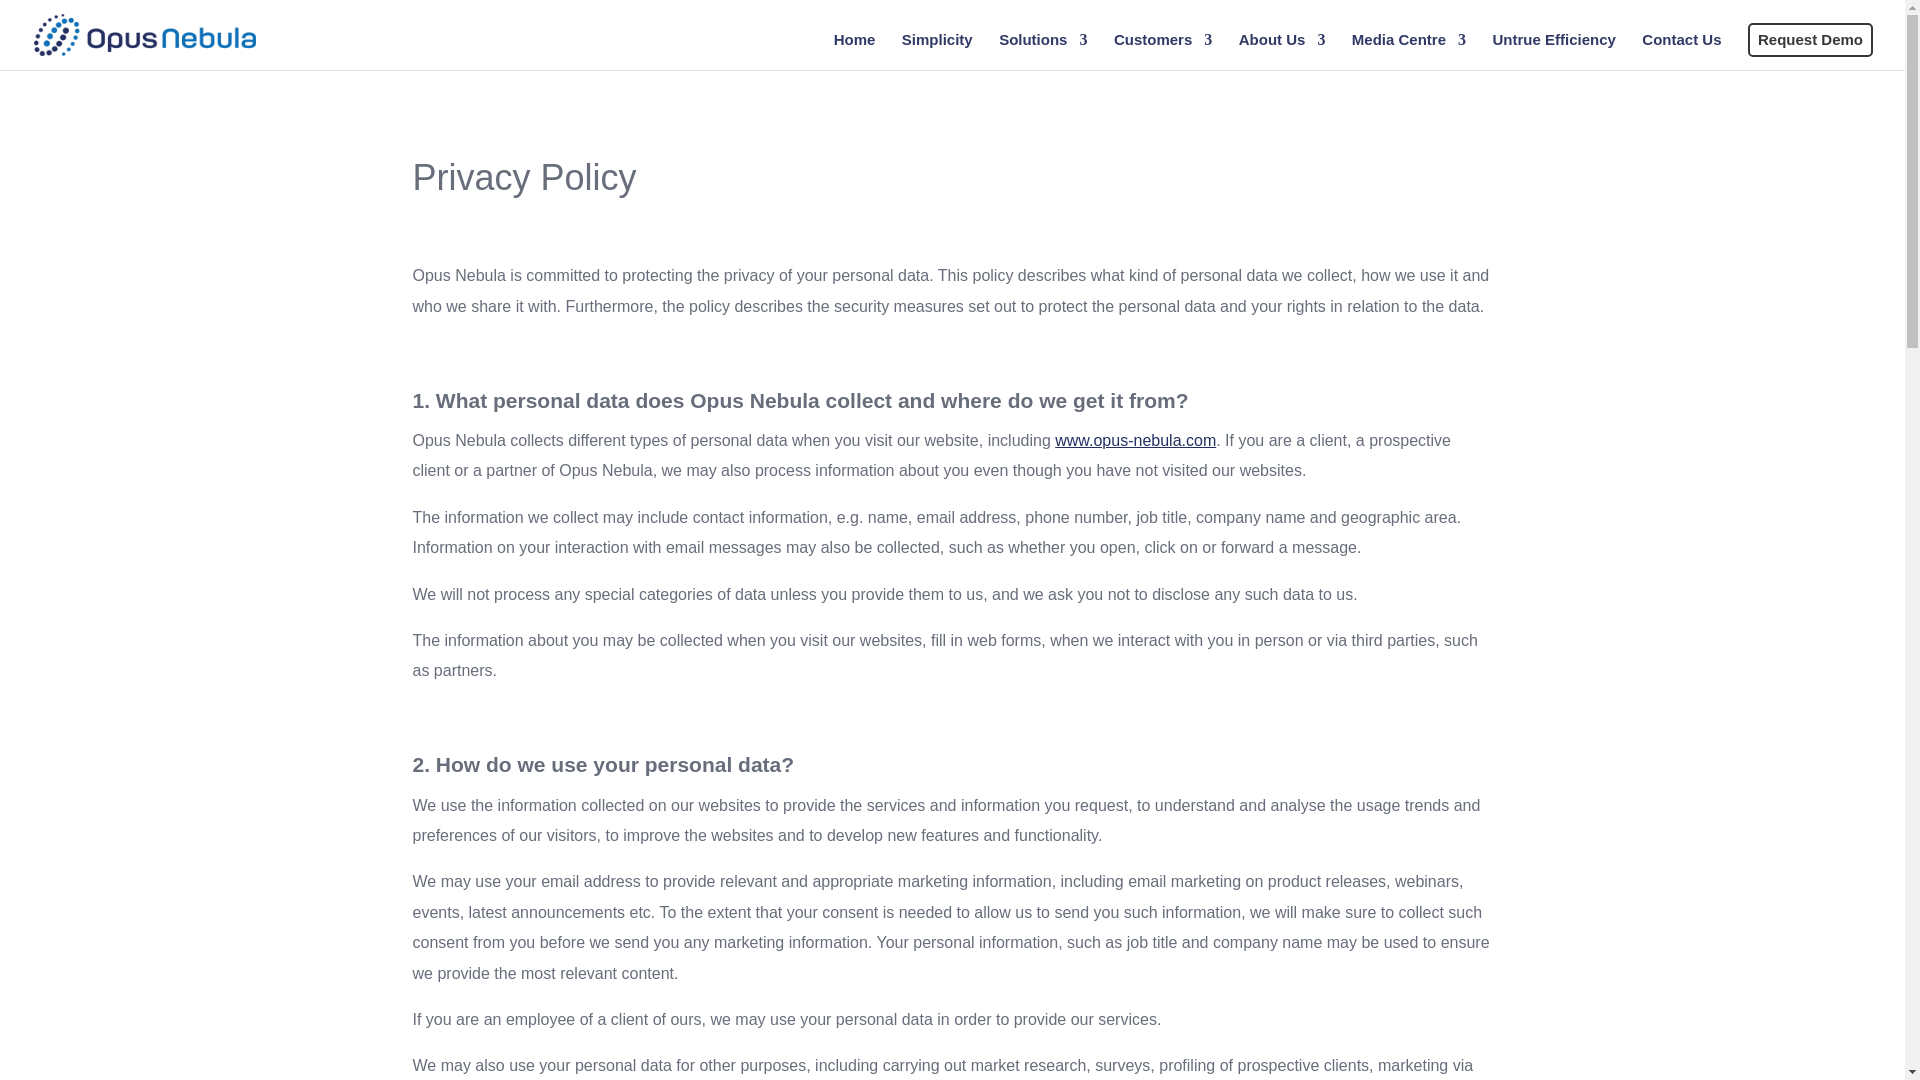 The width and height of the screenshot is (1920, 1080). What do you see at coordinates (1042, 52) in the screenshot?
I see `Solutions` at bounding box center [1042, 52].